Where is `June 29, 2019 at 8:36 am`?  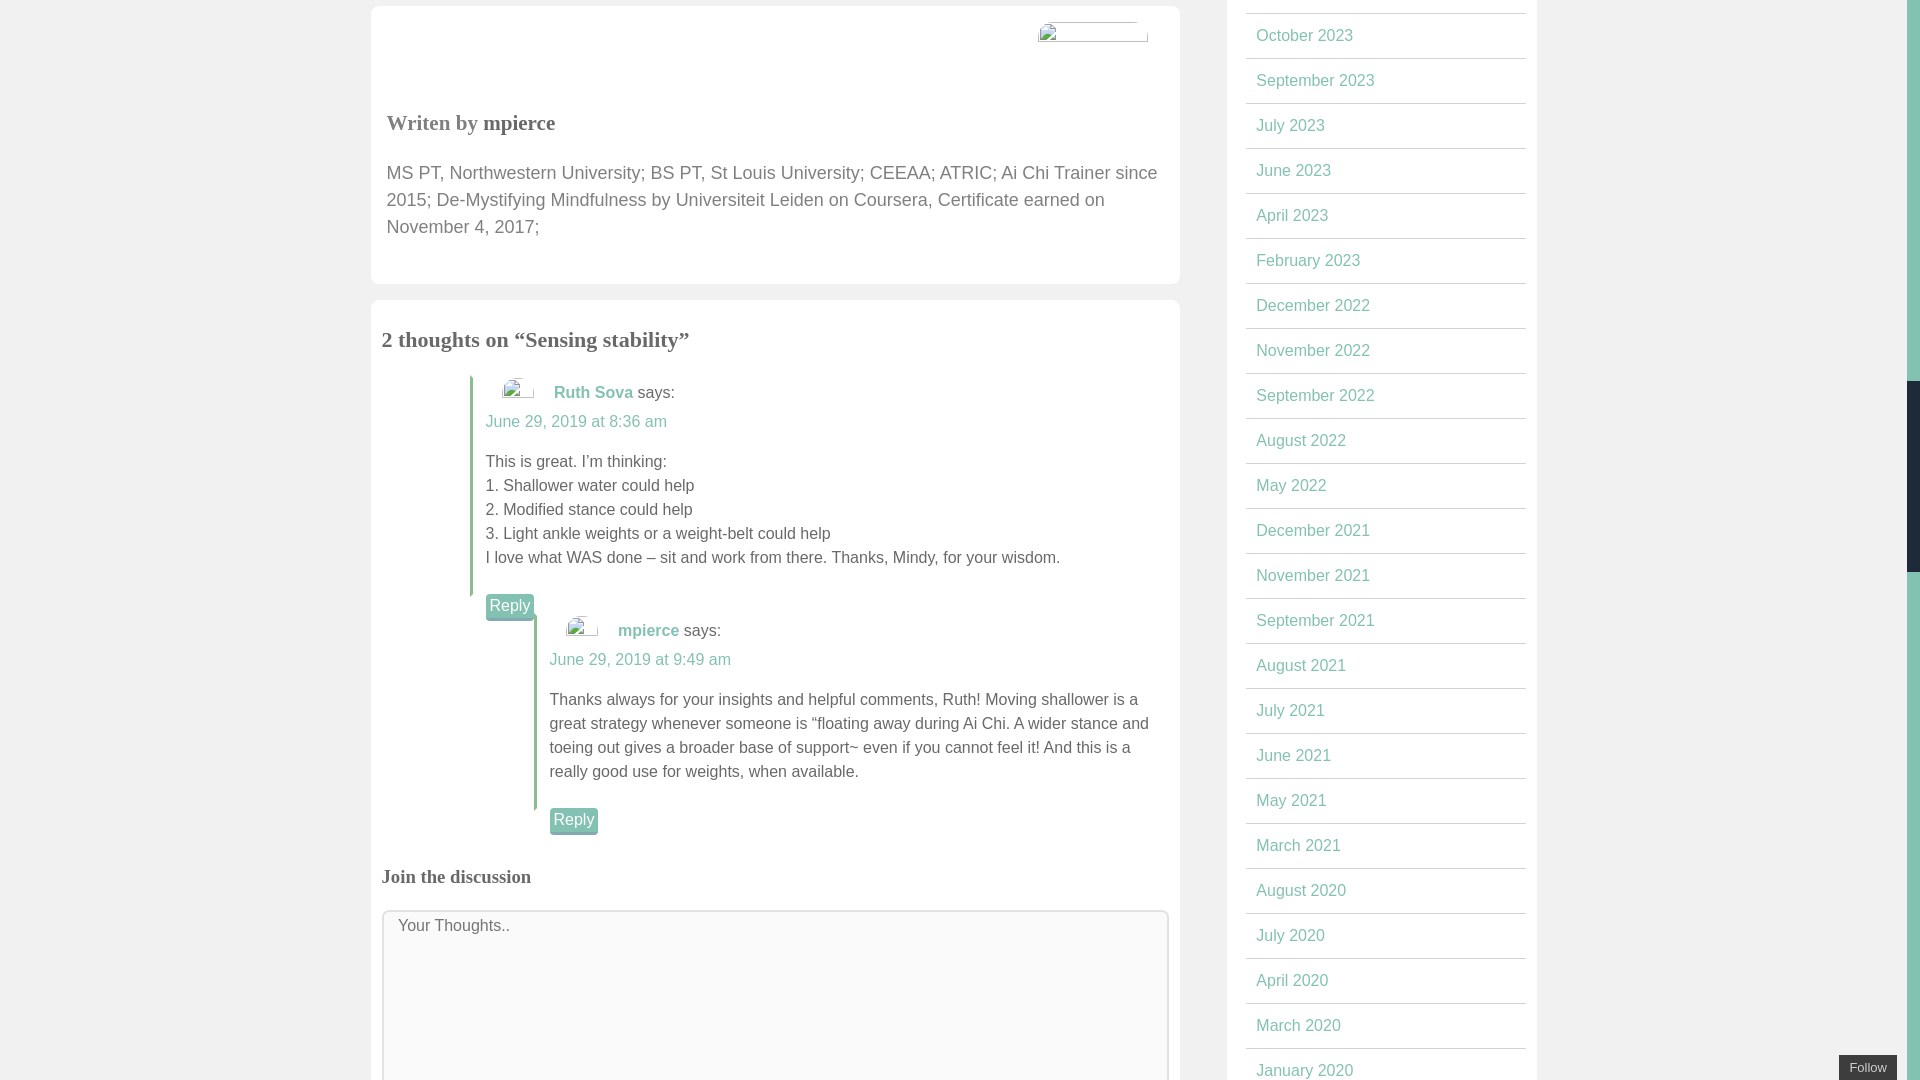 June 29, 2019 at 8:36 am is located at coordinates (576, 420).